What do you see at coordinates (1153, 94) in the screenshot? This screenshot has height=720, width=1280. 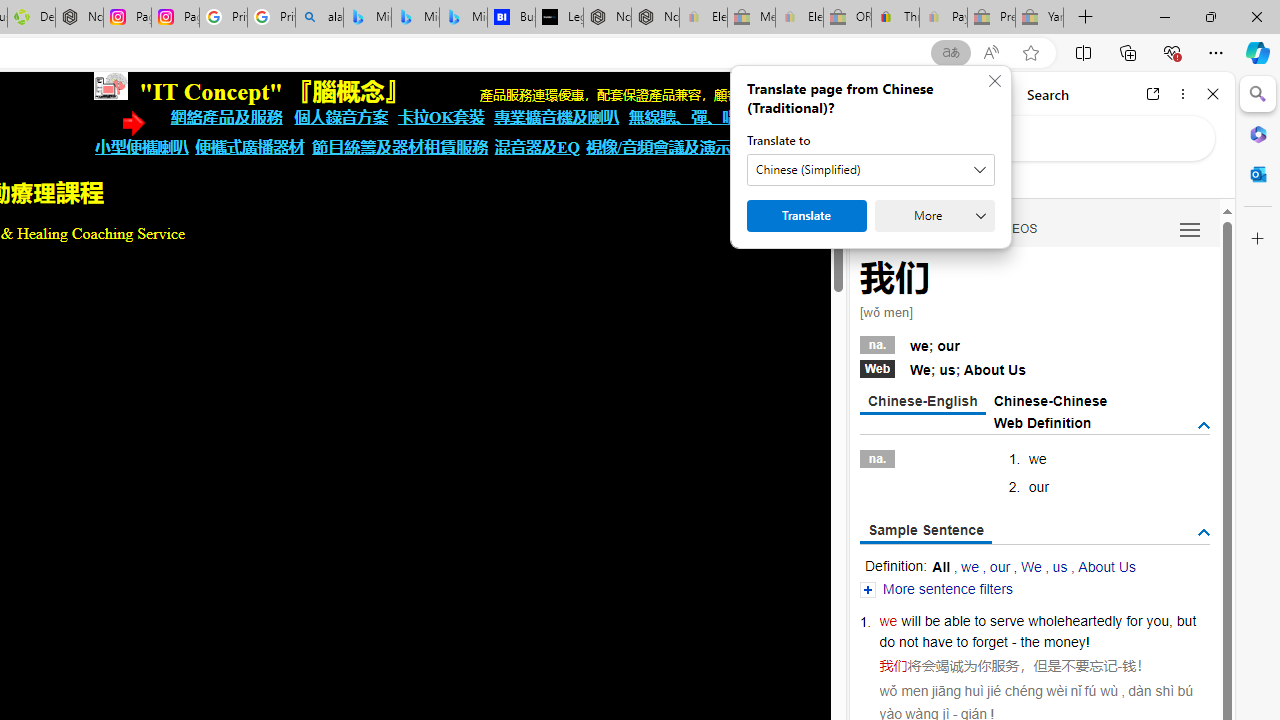 I see `Open link in new tab` at bounding box center [1153, 94].